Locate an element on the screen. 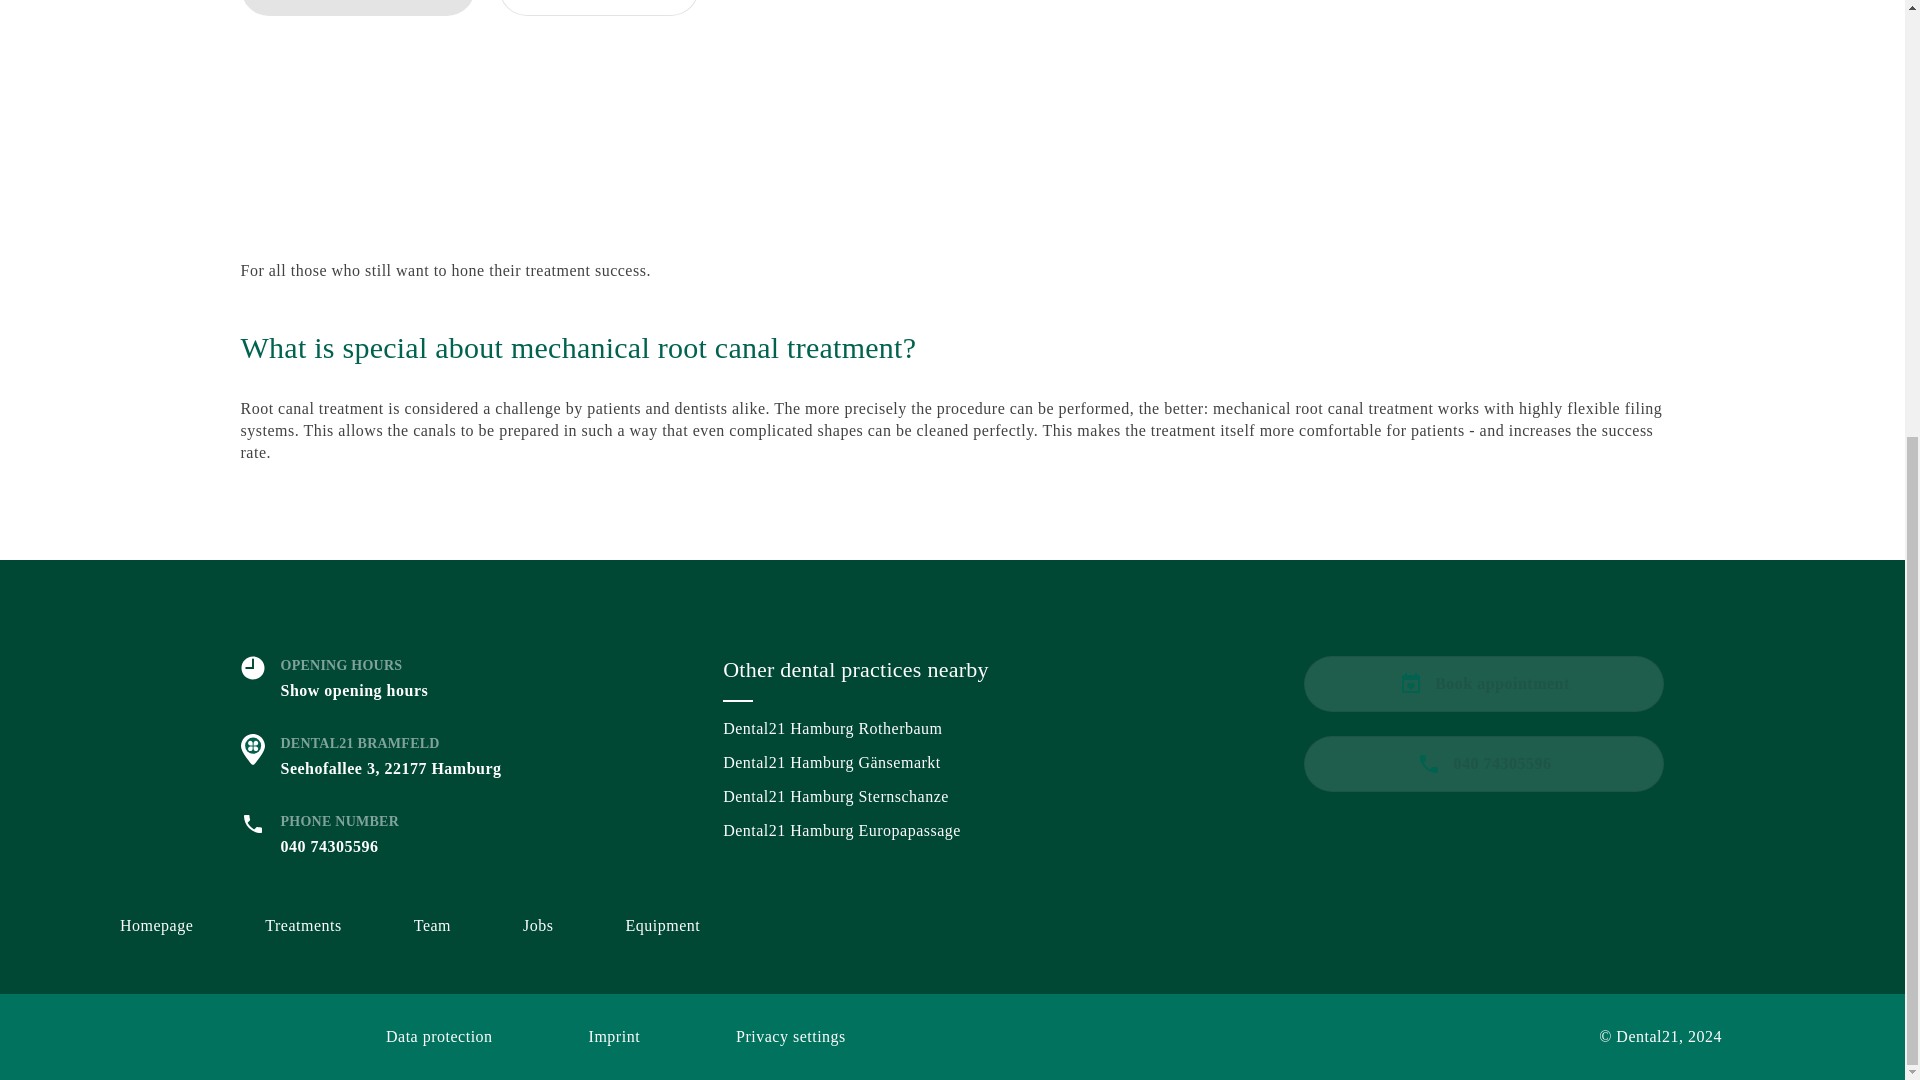 Image resolution: width=1920 pixels, height=1080 pixels. Homepage is located at coordinates (156, 926).